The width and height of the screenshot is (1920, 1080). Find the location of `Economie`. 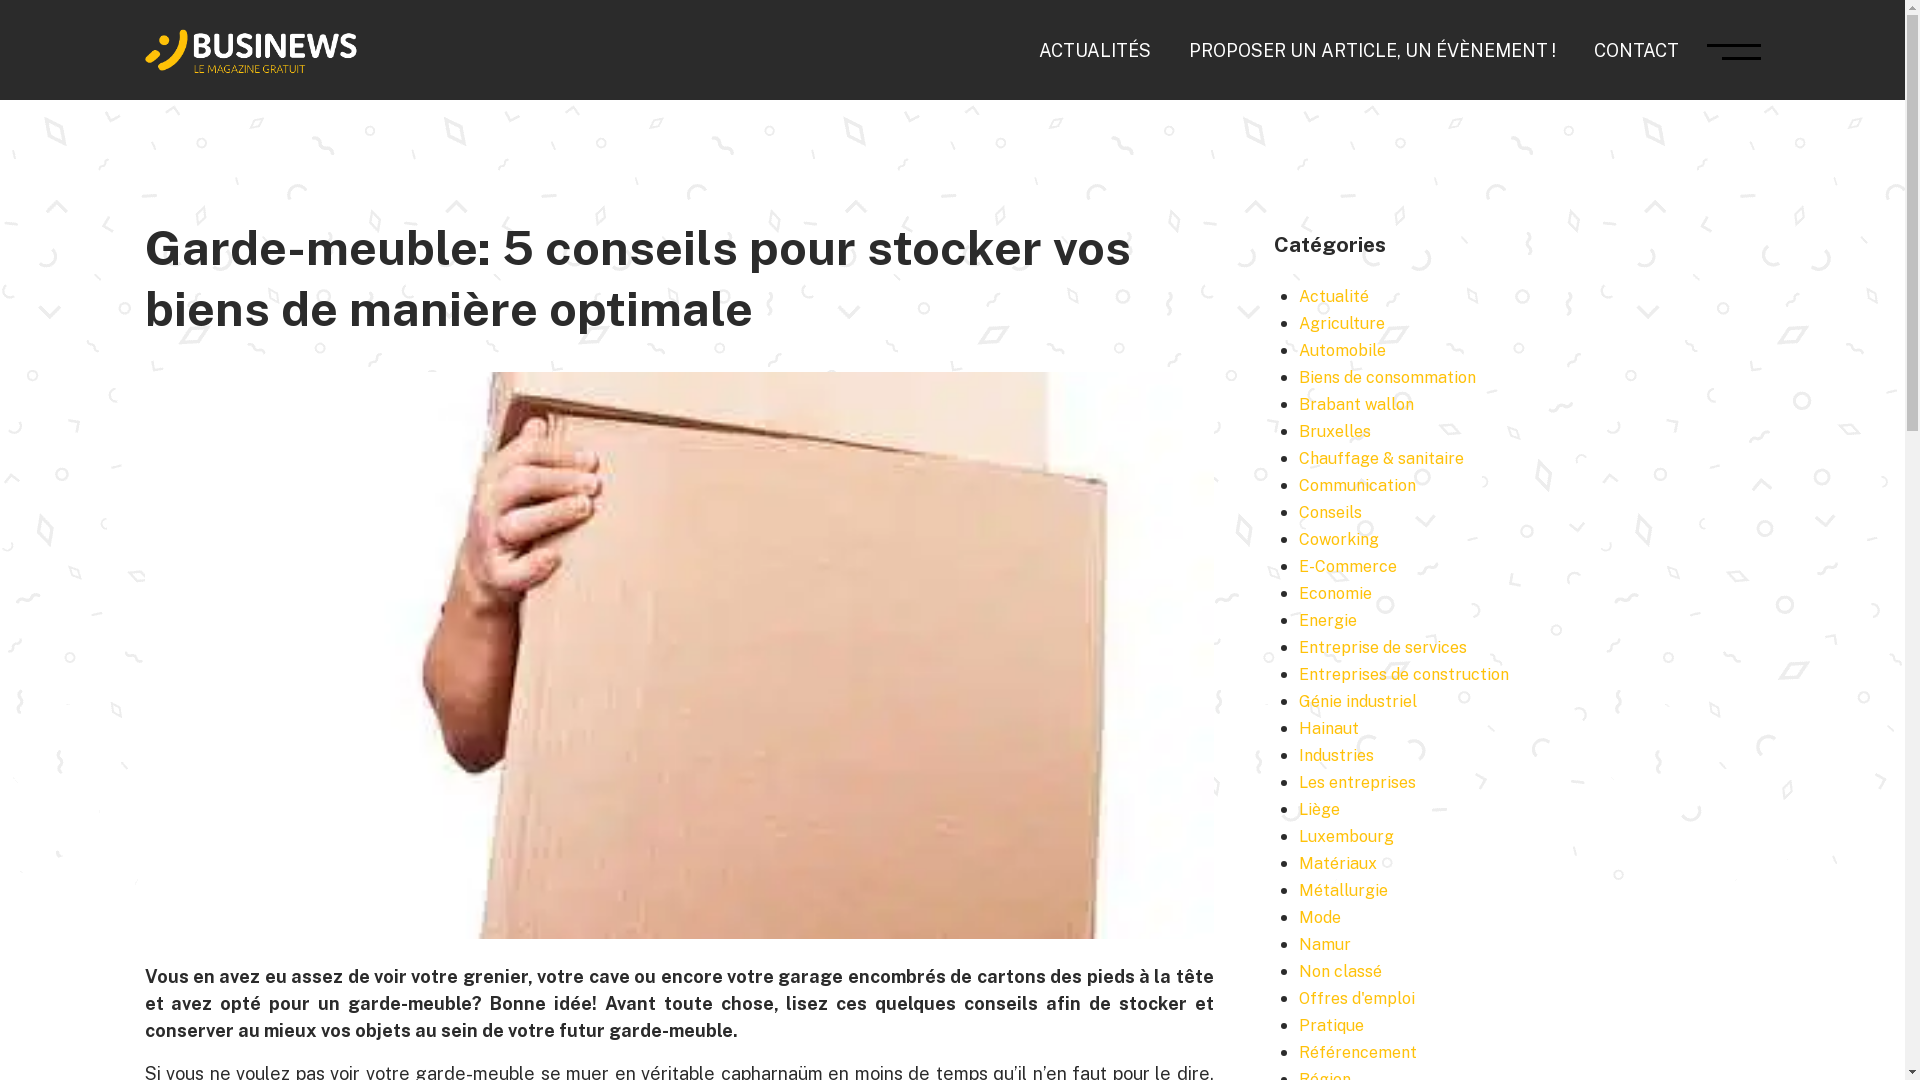

Economie is located at coordinates (1336, 594).